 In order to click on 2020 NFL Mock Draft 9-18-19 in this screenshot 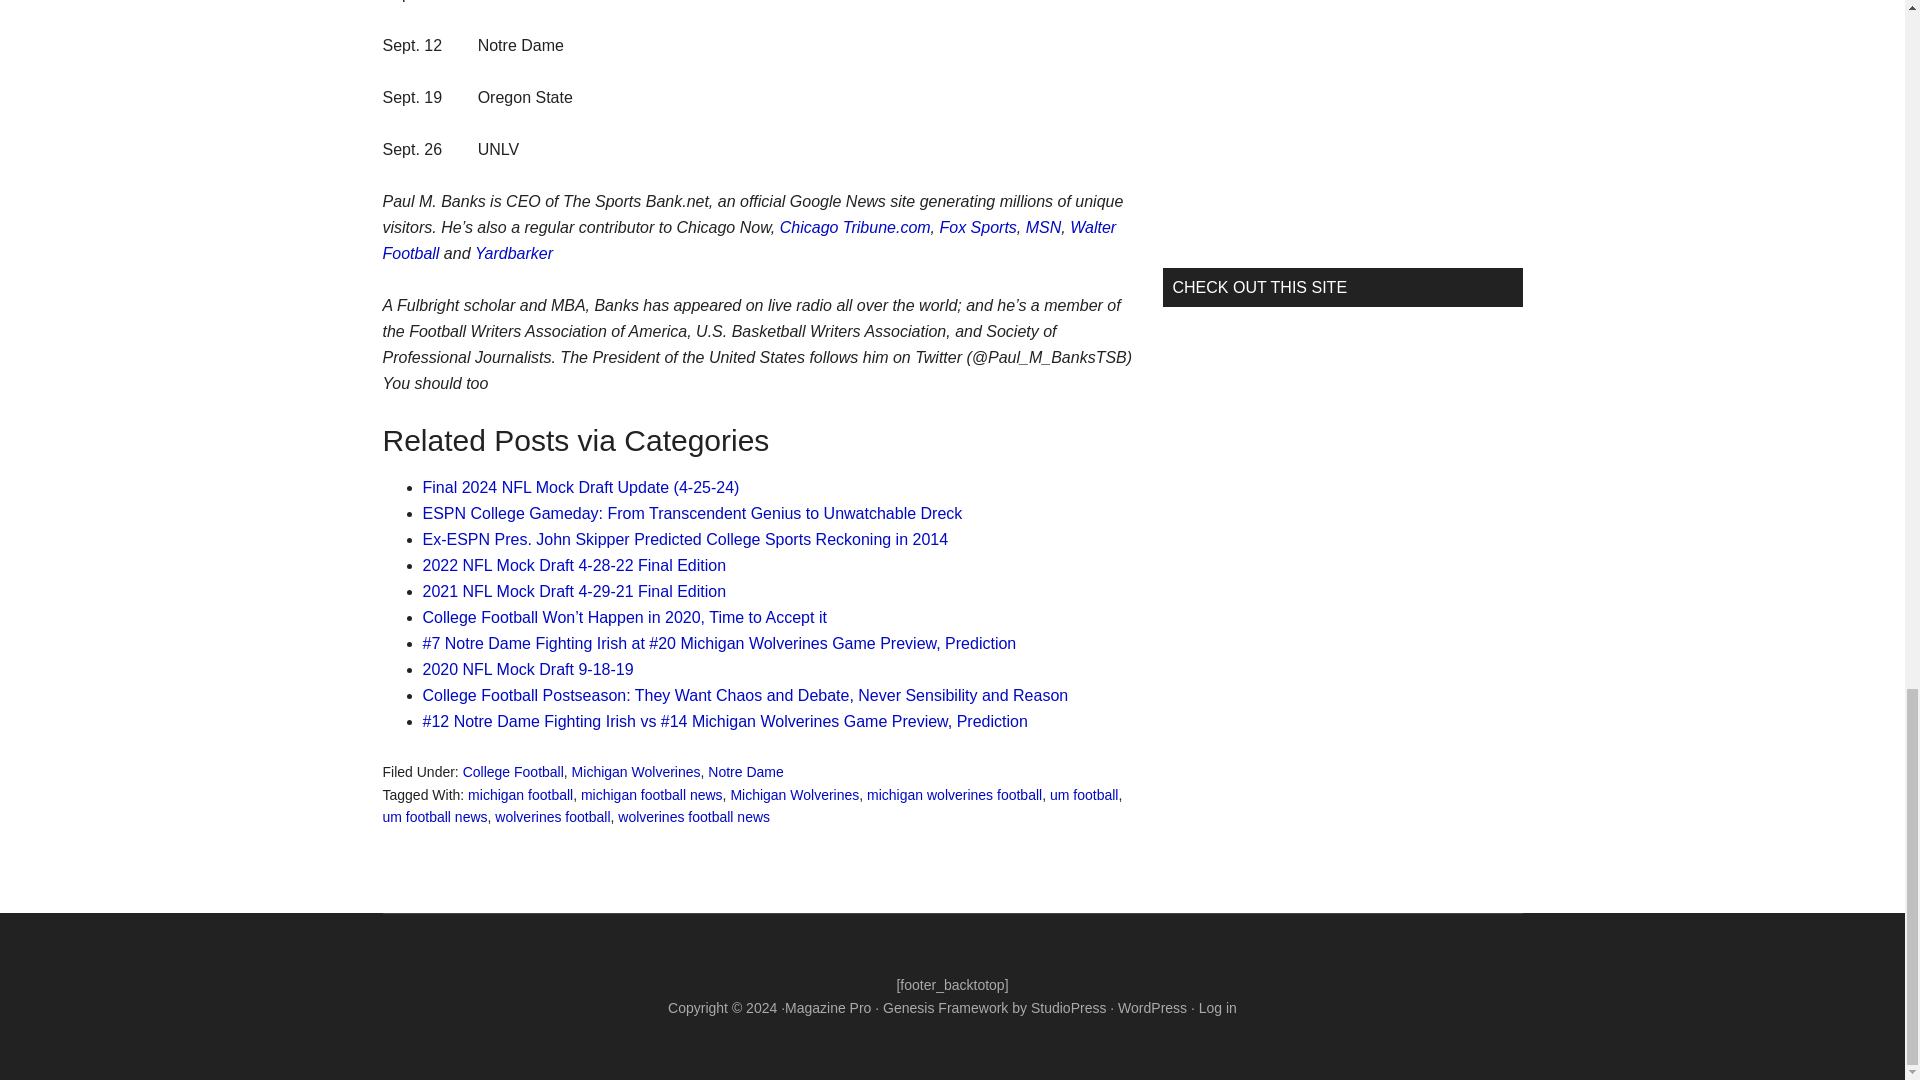, I will do `click(528, 669)`.